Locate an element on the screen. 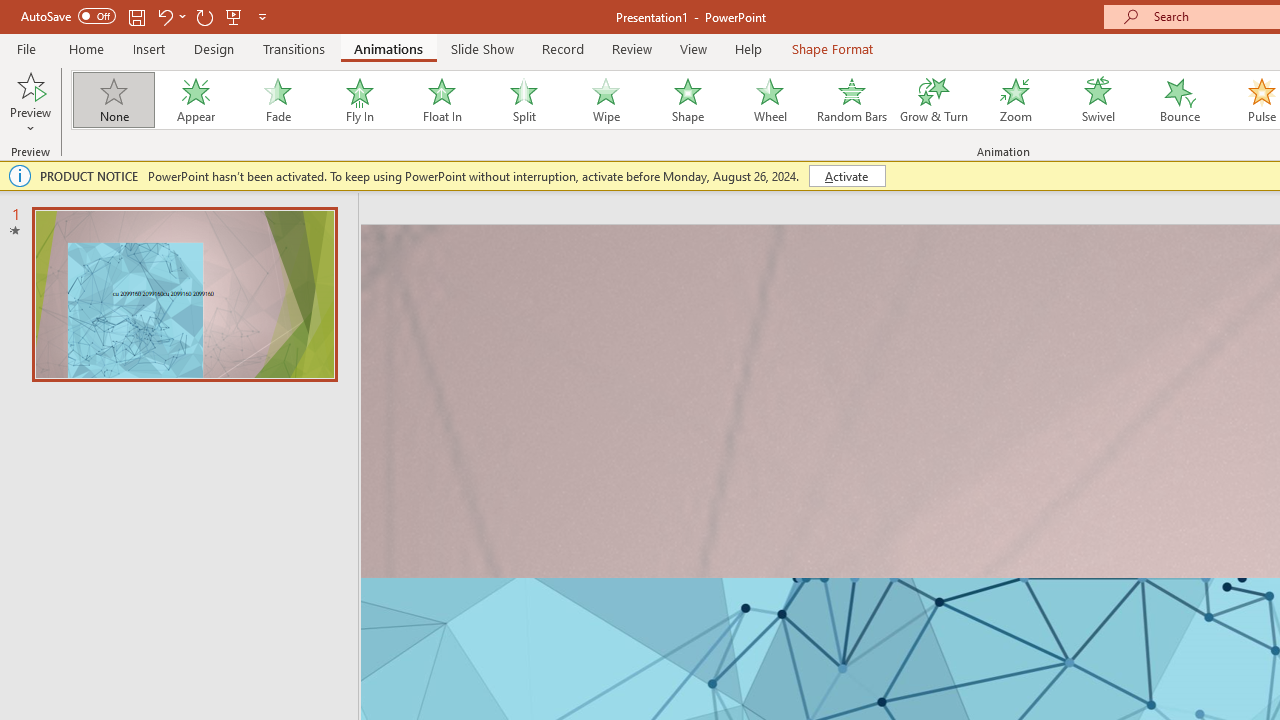  Random Bars is located at coordinates (852, 100).